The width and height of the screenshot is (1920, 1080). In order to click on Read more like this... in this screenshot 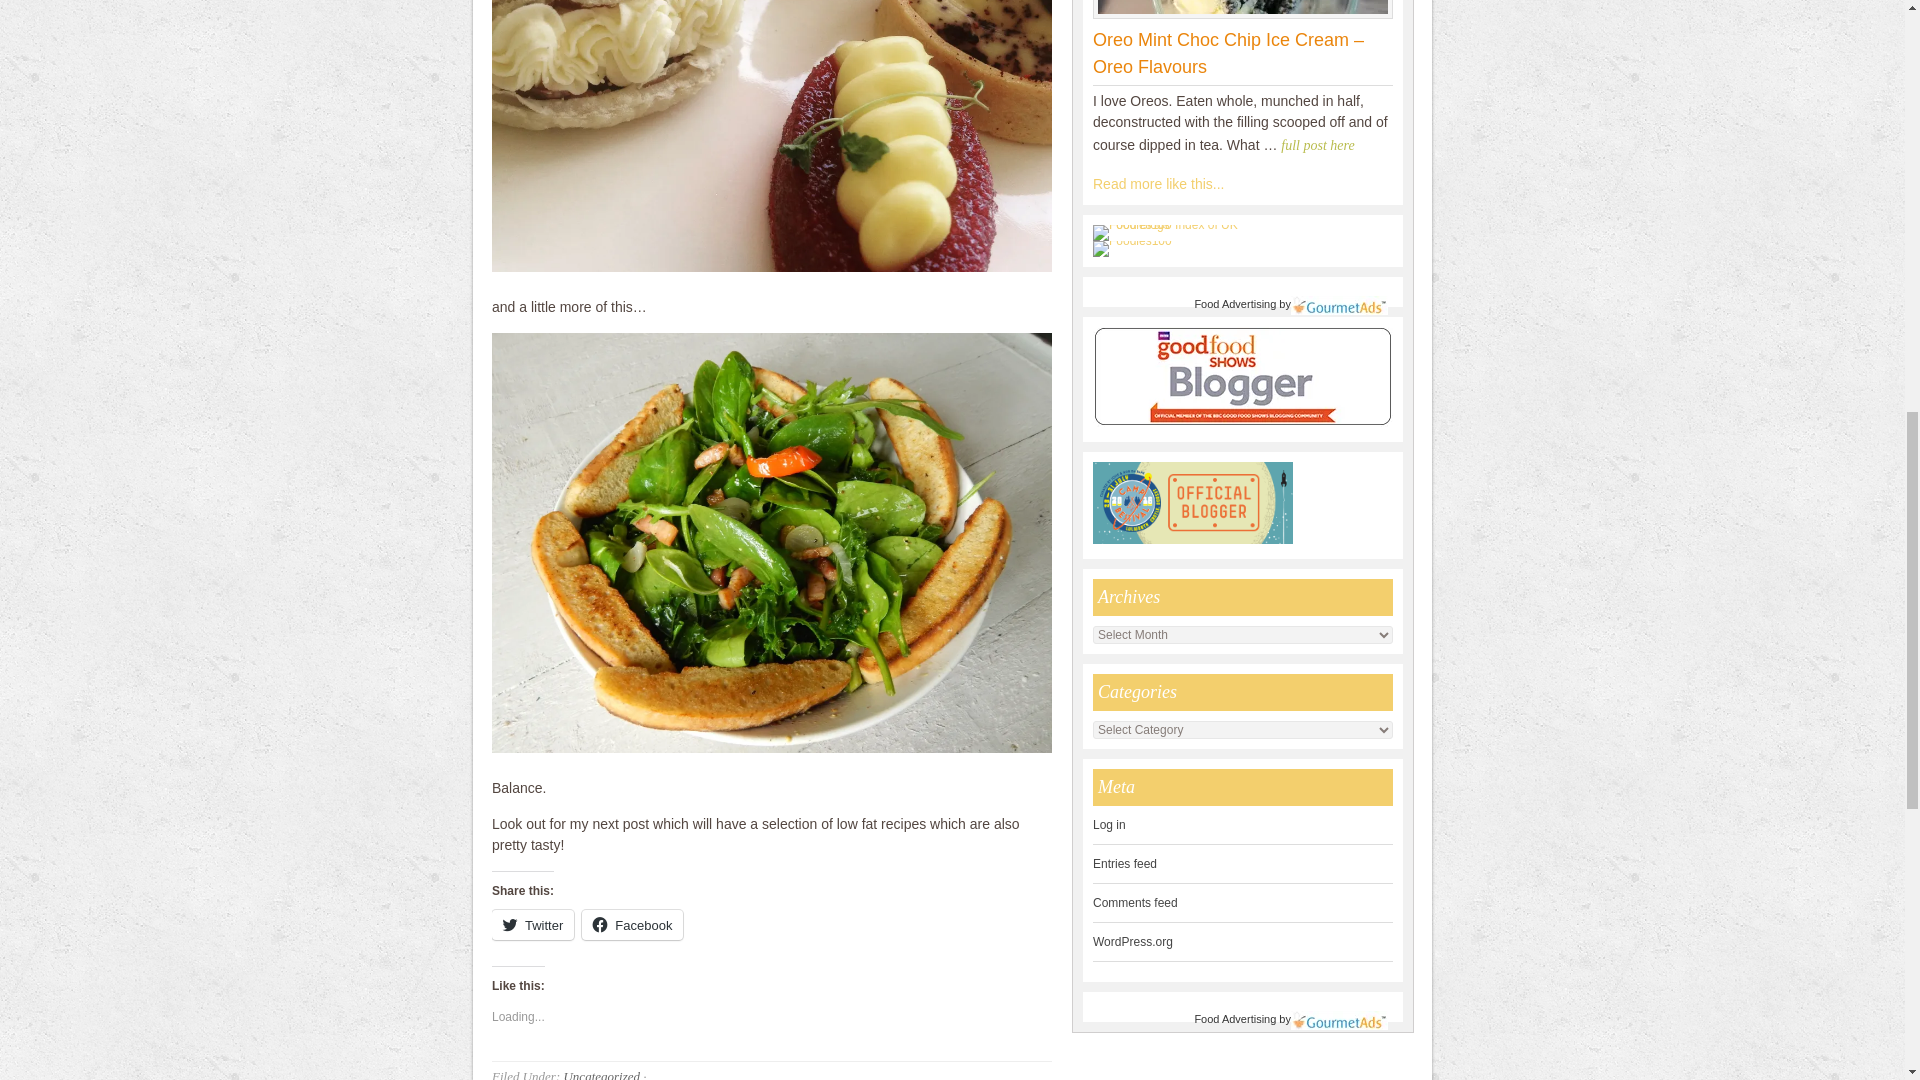, I will do `click(1158, 184)`.